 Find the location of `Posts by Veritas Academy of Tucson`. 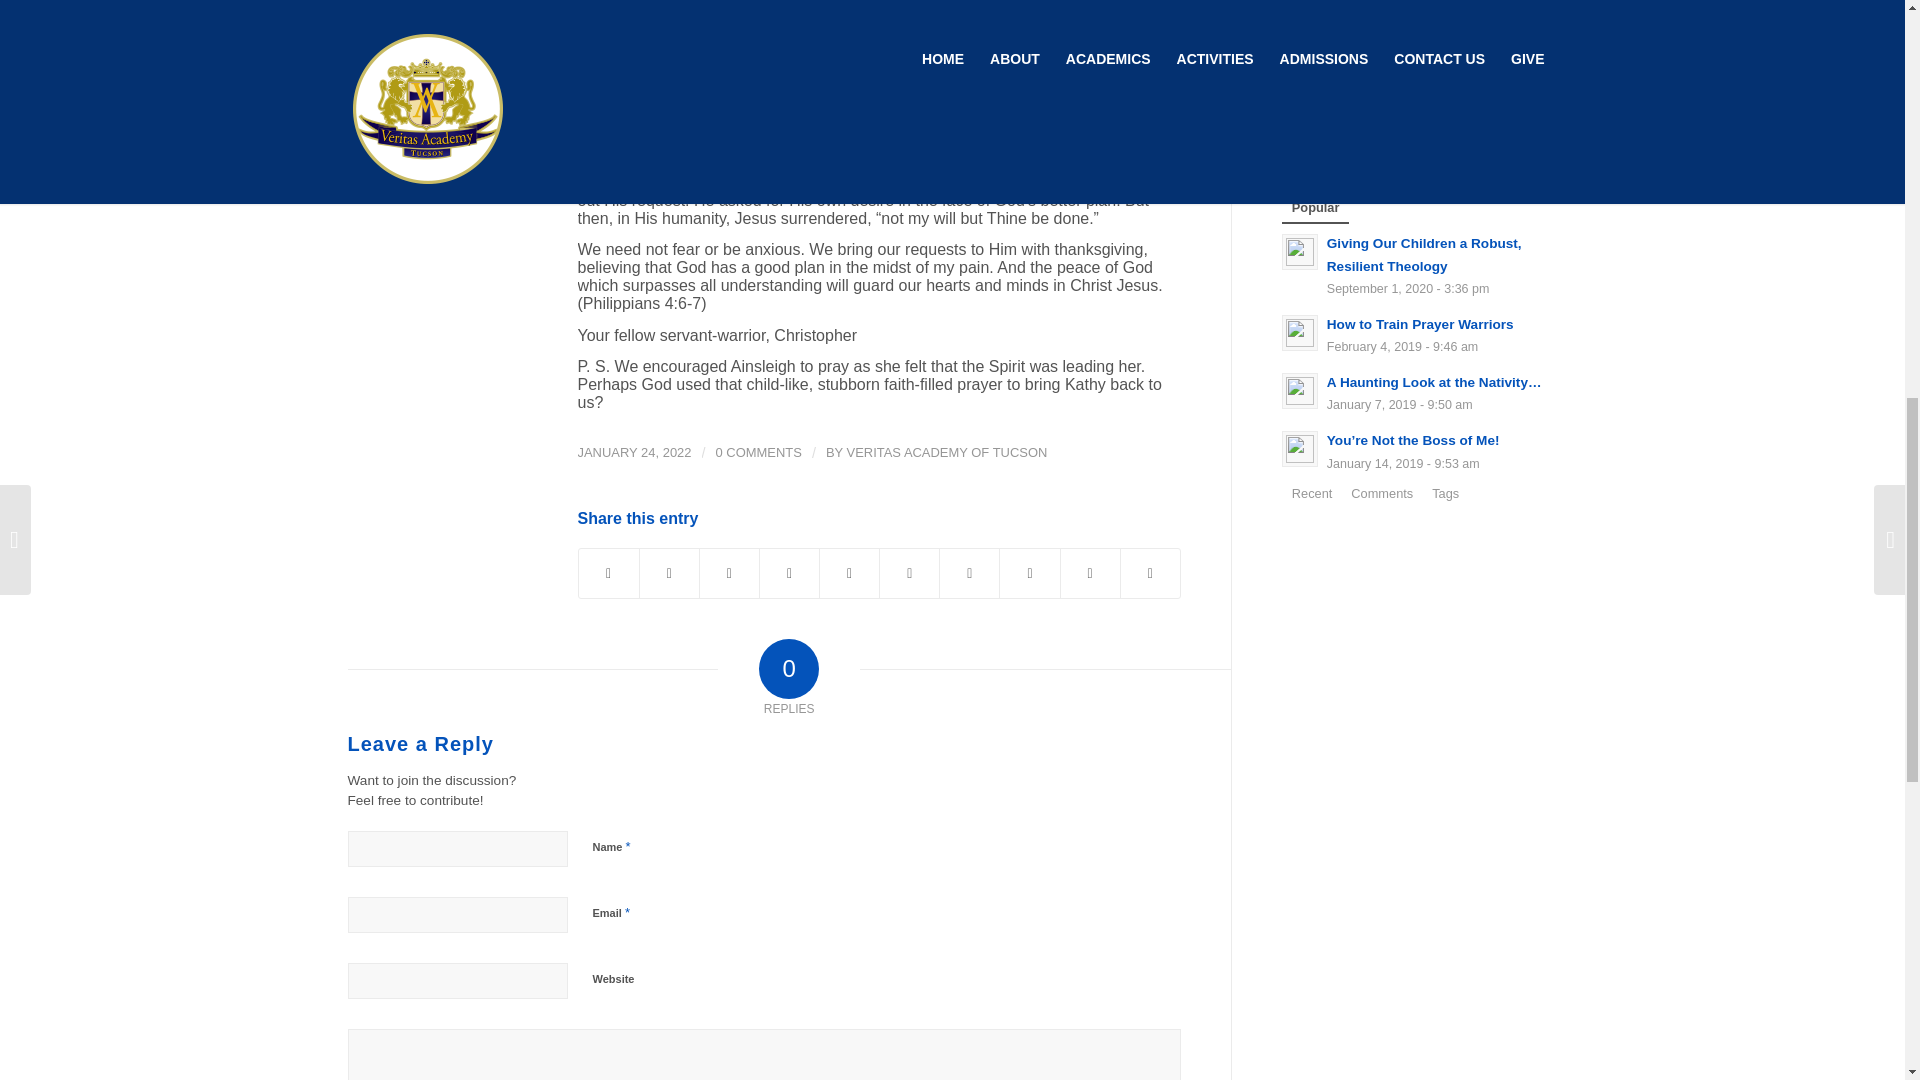

Posts by Veritas Academy of Tucson is located at coordinates (947, 452).